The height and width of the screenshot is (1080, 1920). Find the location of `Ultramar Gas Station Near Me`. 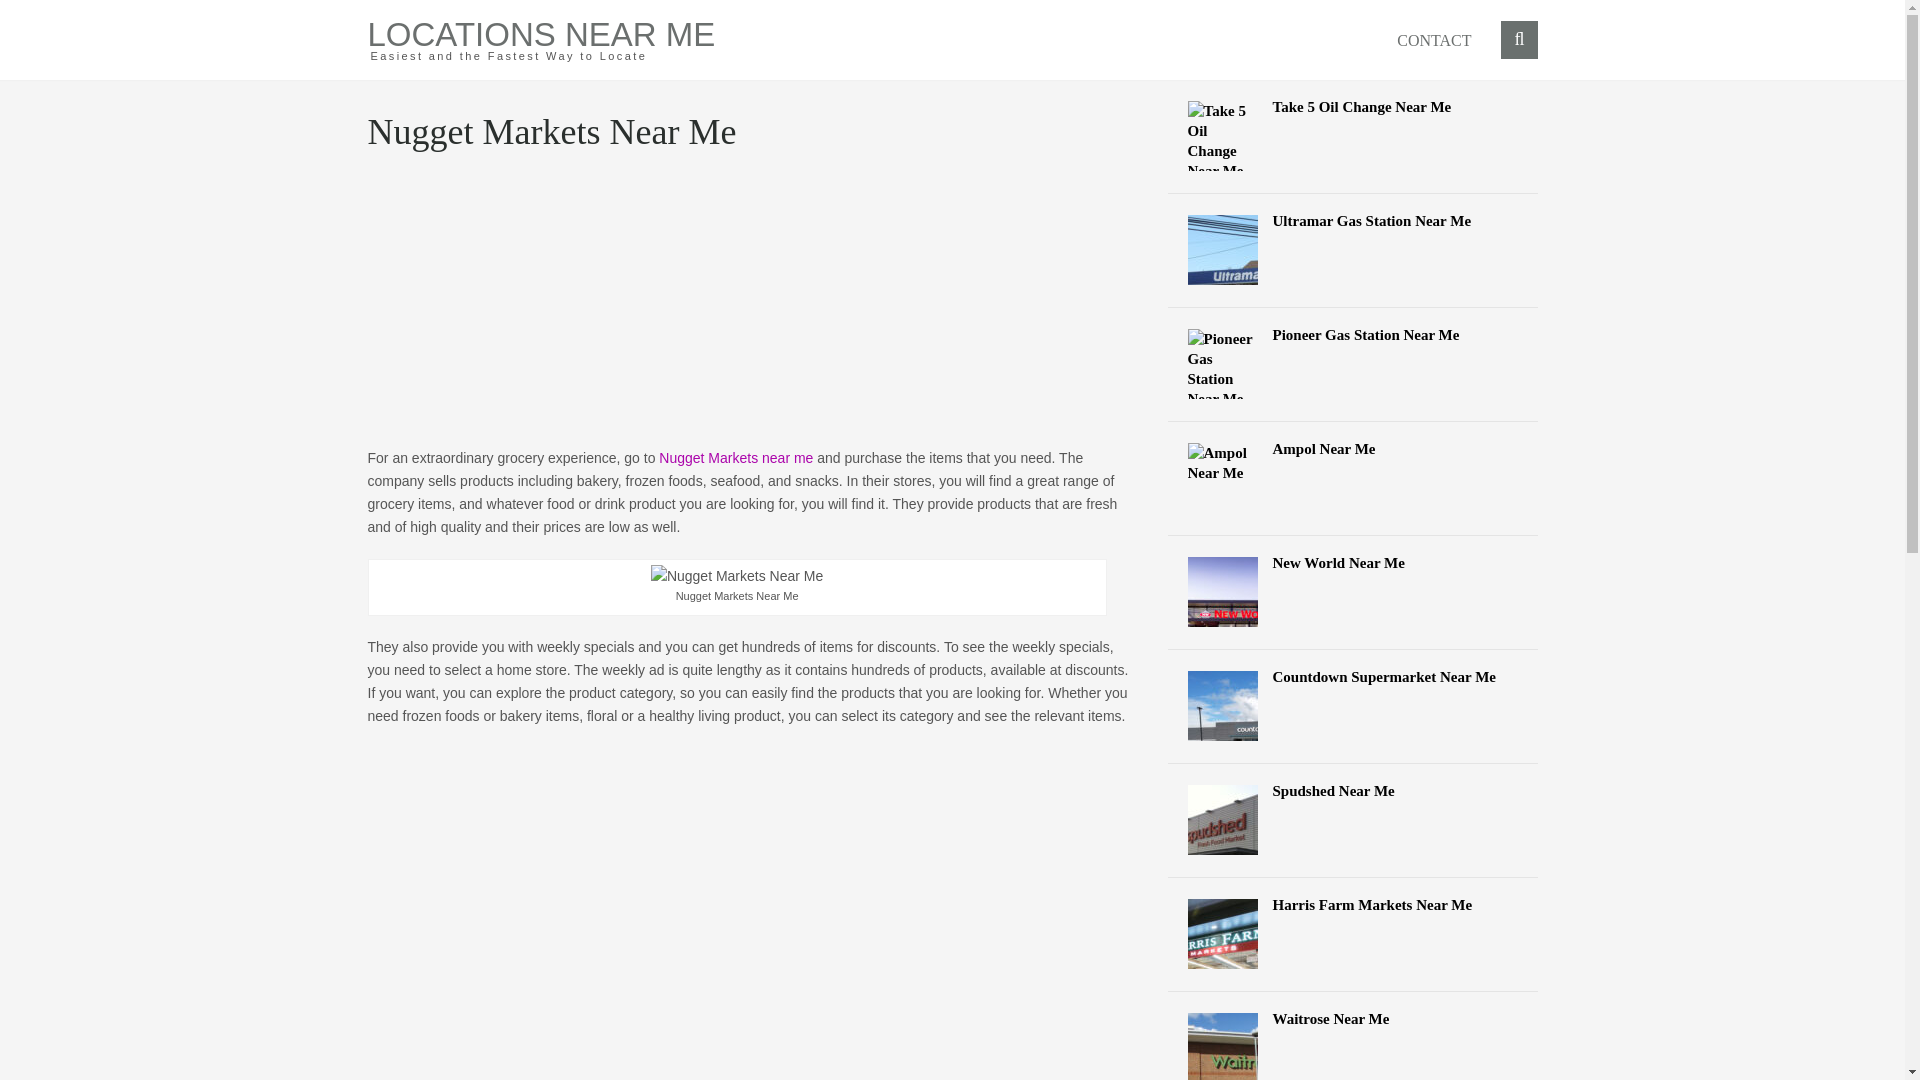

Ultramar Gas Station Near Me is located at coordinates (1353, 220).